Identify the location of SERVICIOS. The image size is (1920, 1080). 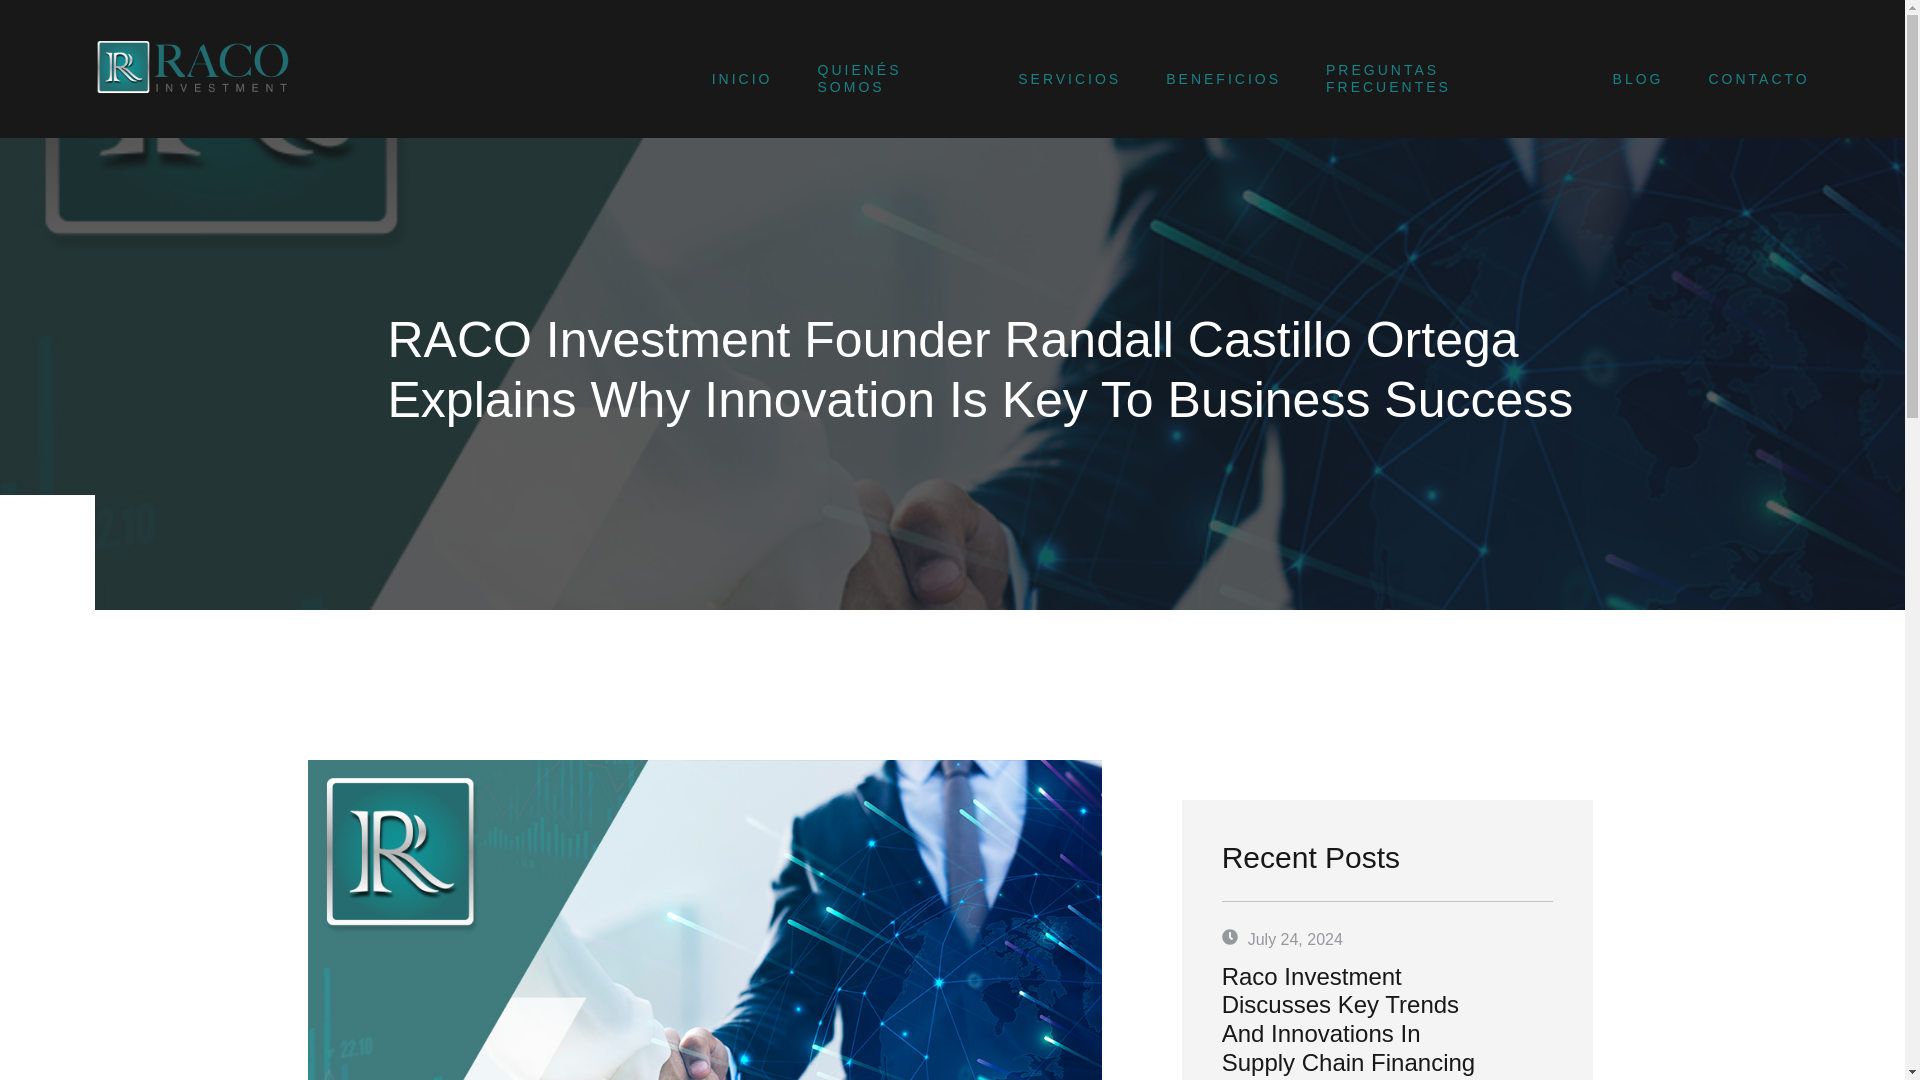
(1047, 78).